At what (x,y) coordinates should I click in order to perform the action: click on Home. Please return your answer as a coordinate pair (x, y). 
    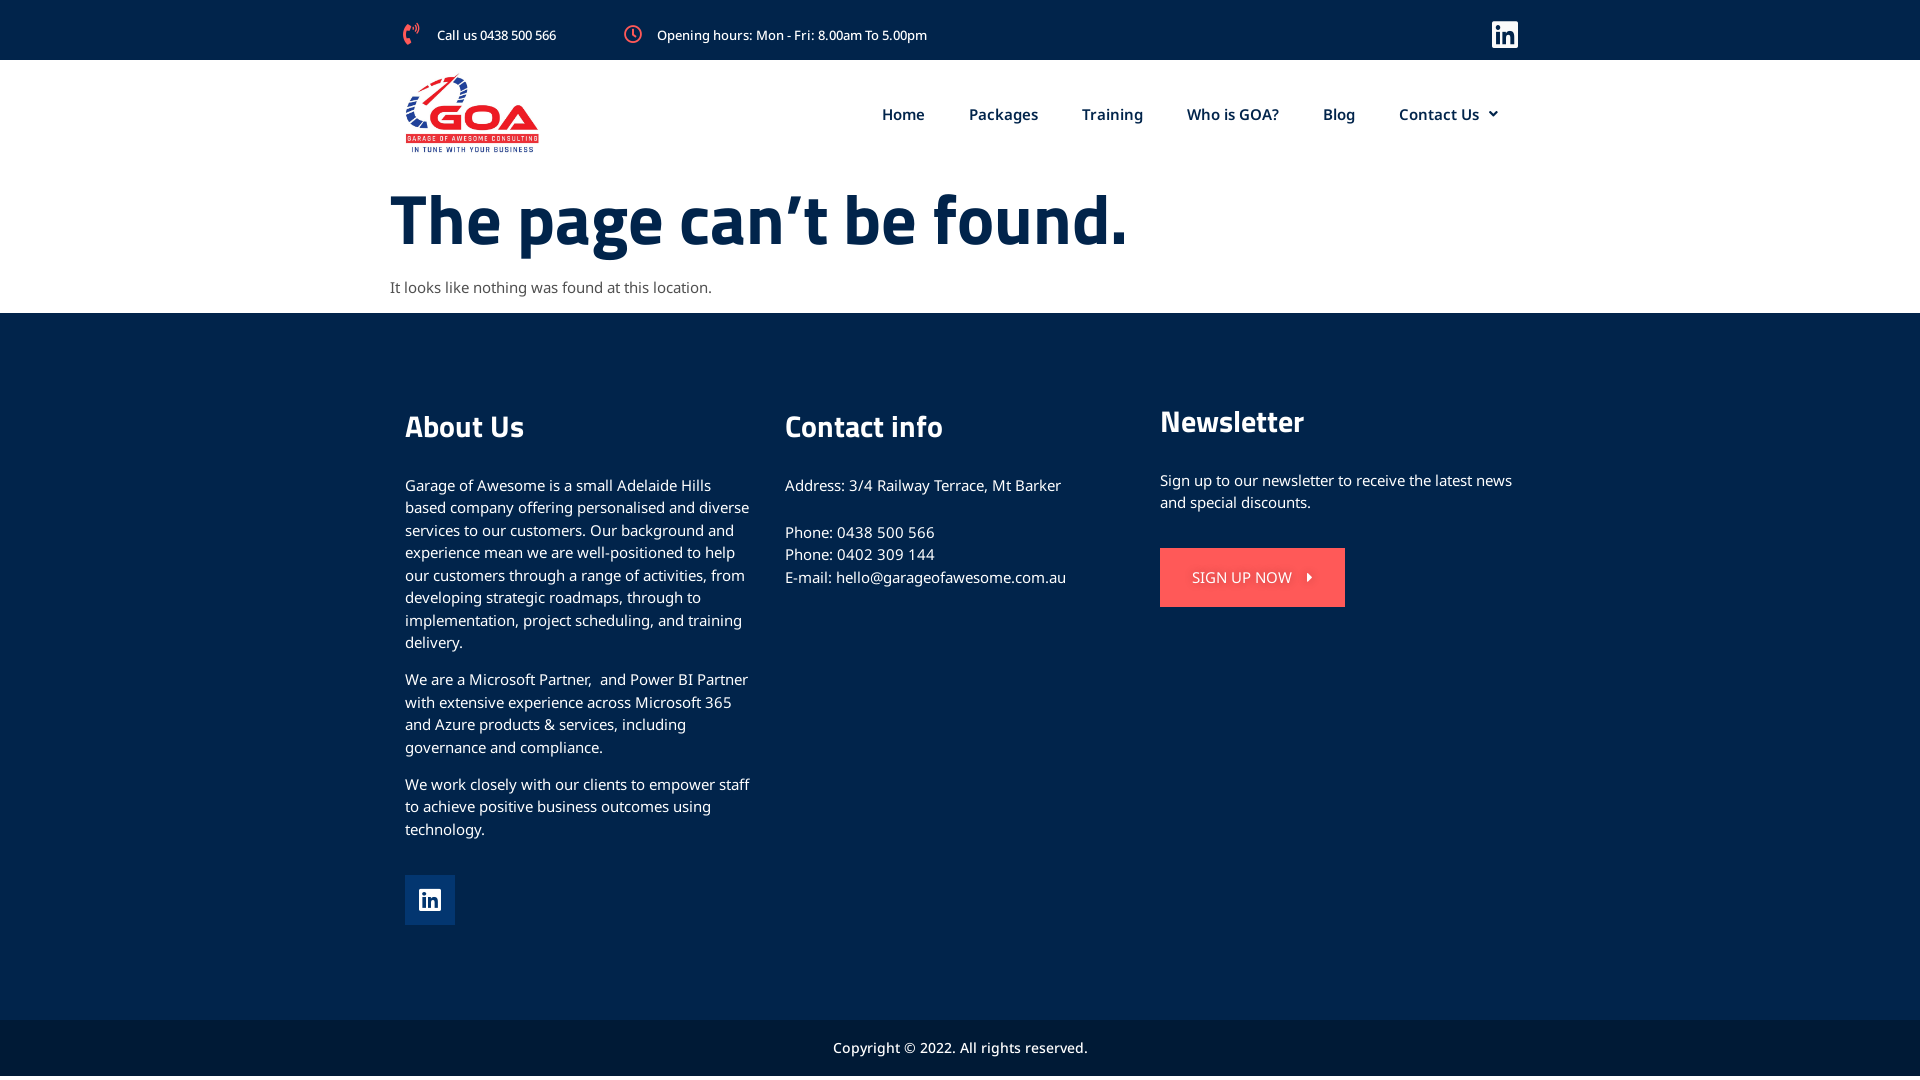
    Looking at the image, I should click on (904, 114).